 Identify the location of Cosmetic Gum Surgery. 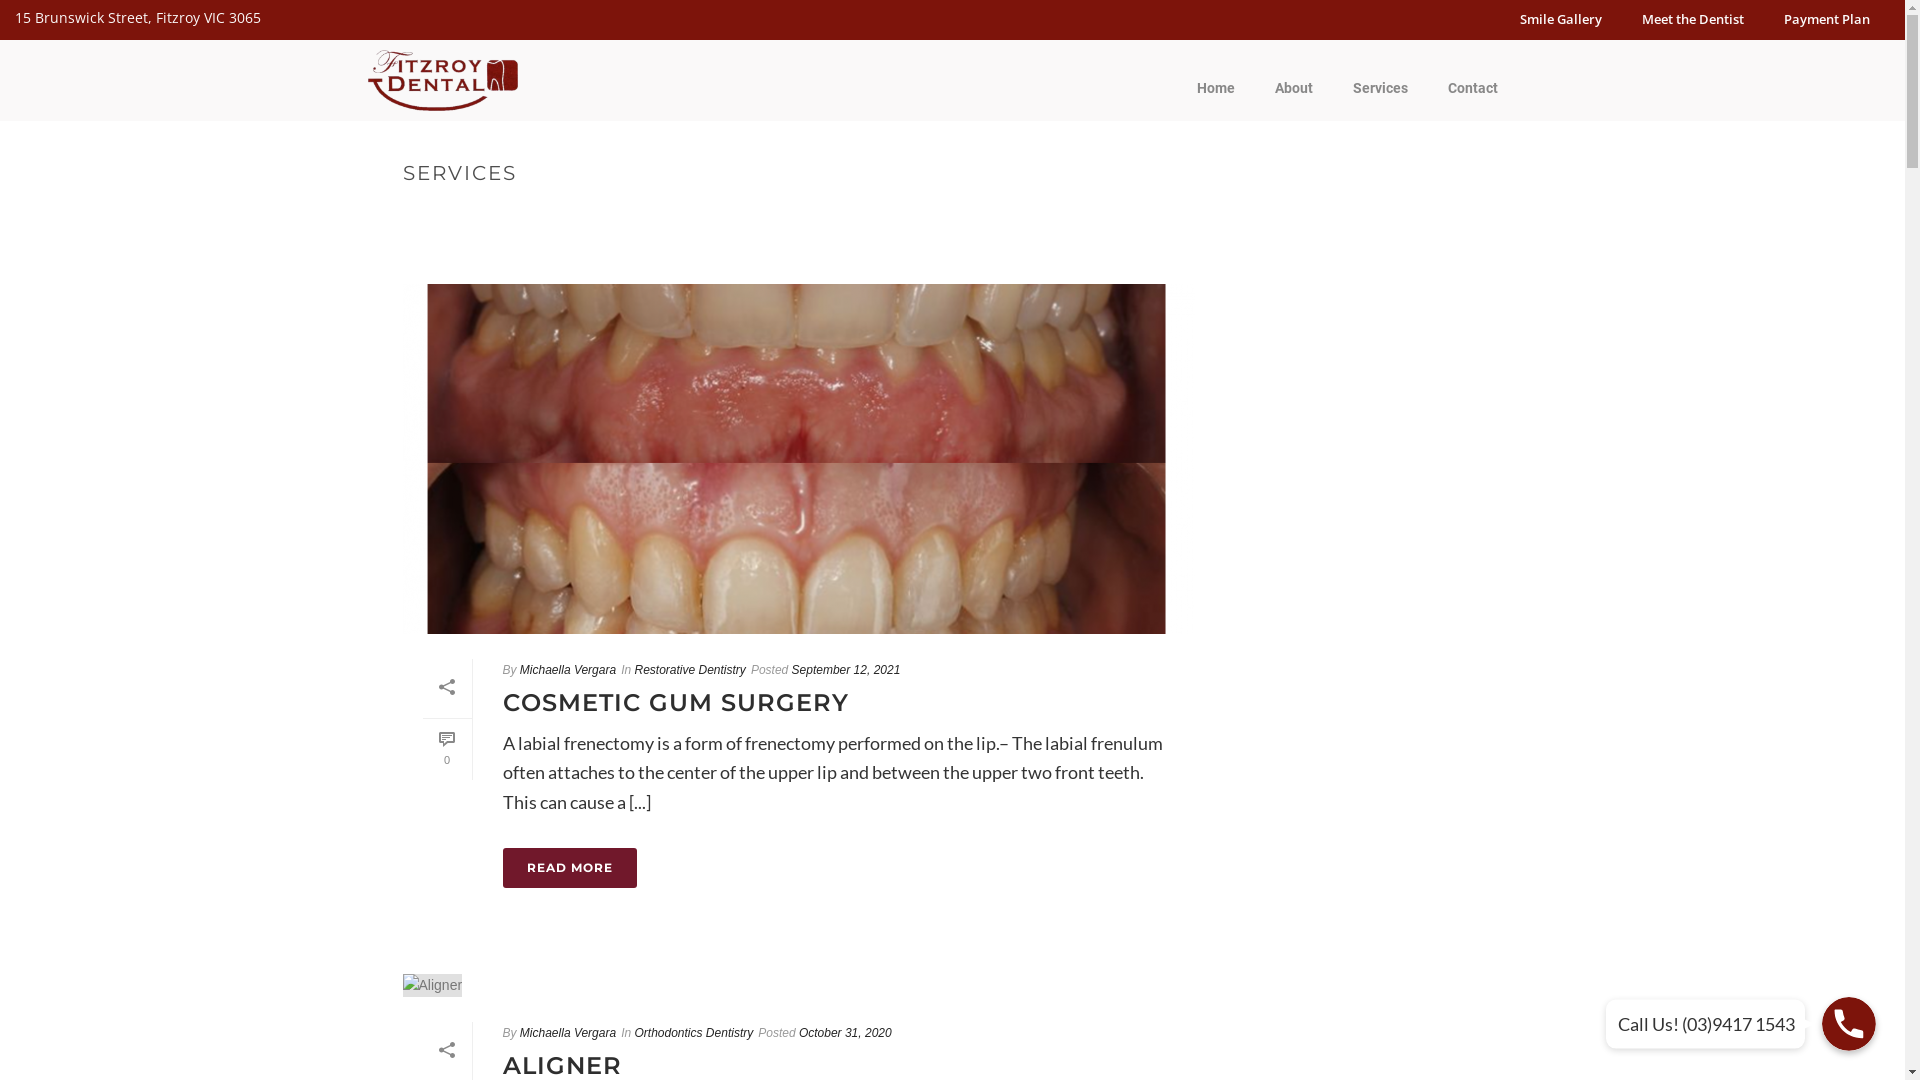
(798, 459).